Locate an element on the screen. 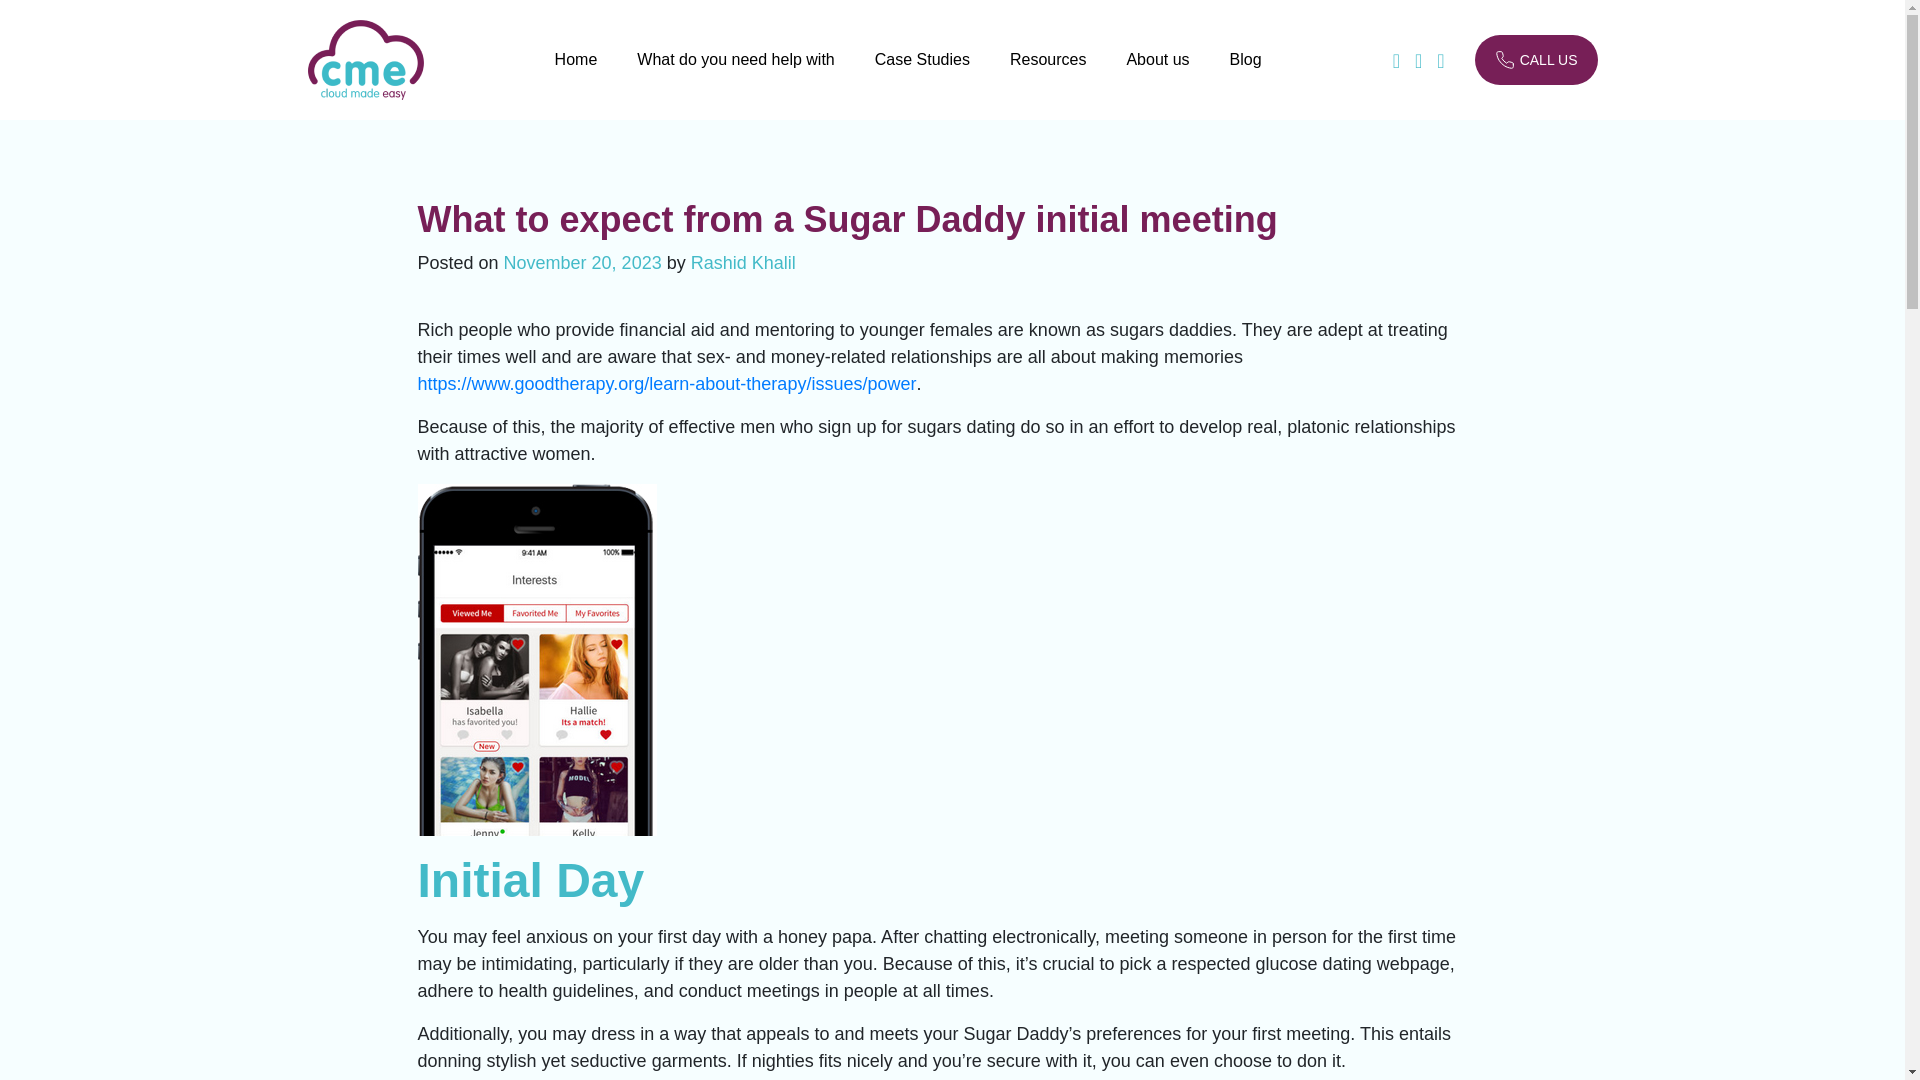 The width and height of the screenshot is (1920, 1080). CALL US is located at coordinates (1536, 60).